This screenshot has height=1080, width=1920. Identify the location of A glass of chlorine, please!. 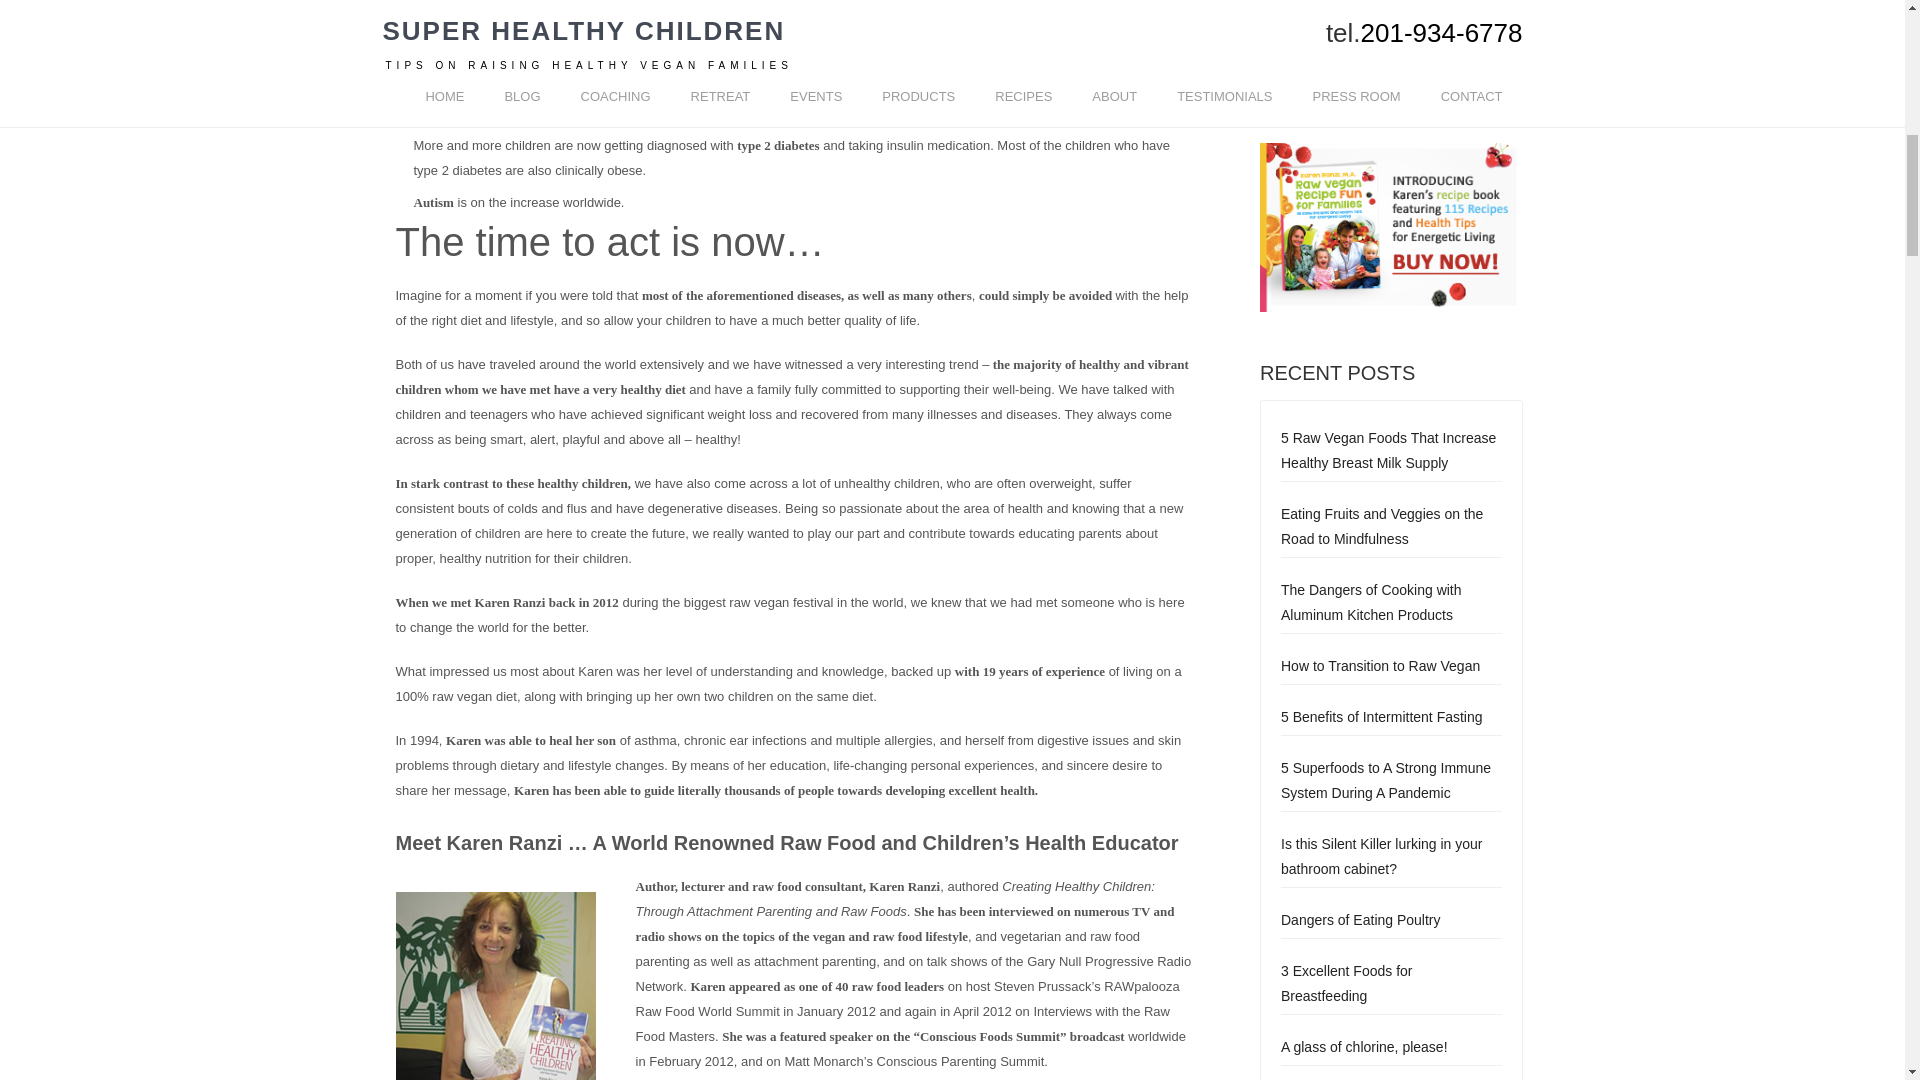
(1364, 1046).